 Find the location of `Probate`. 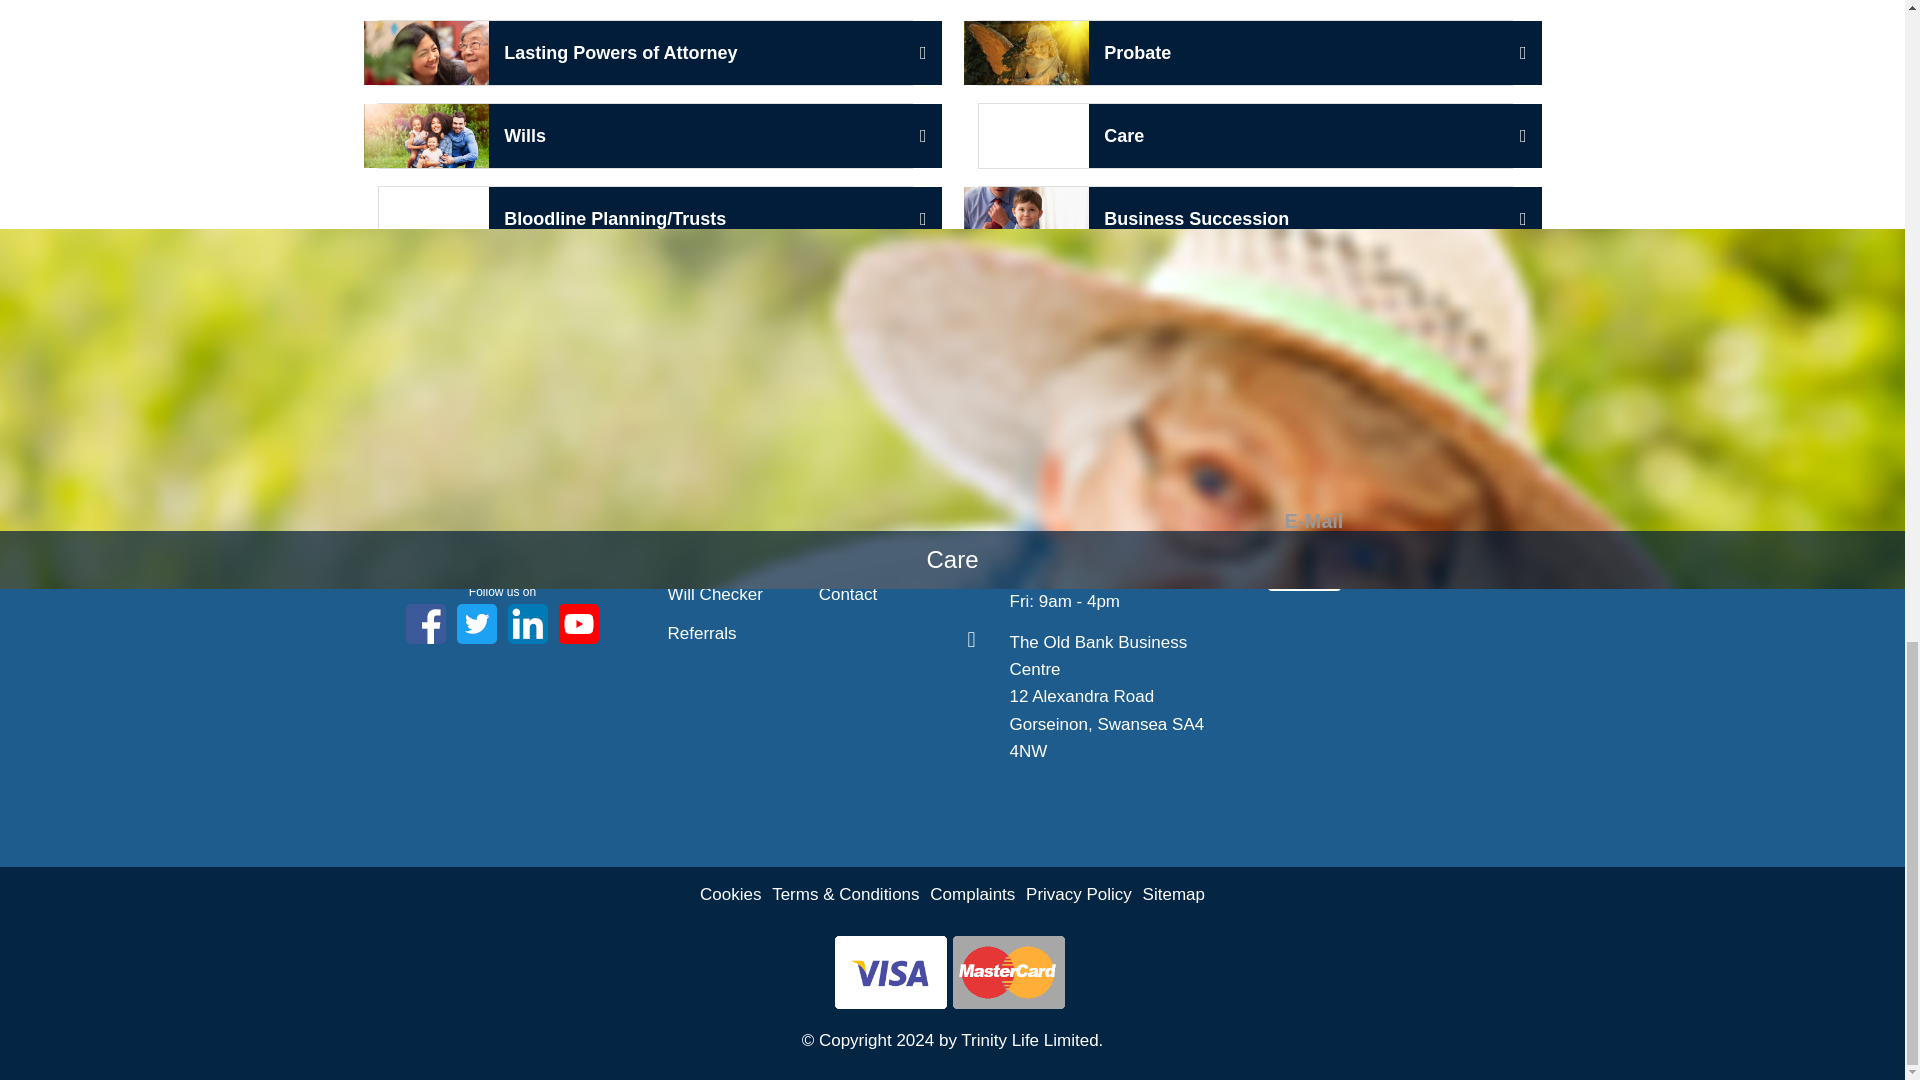

Probate is located at coordinates (1244, 53).